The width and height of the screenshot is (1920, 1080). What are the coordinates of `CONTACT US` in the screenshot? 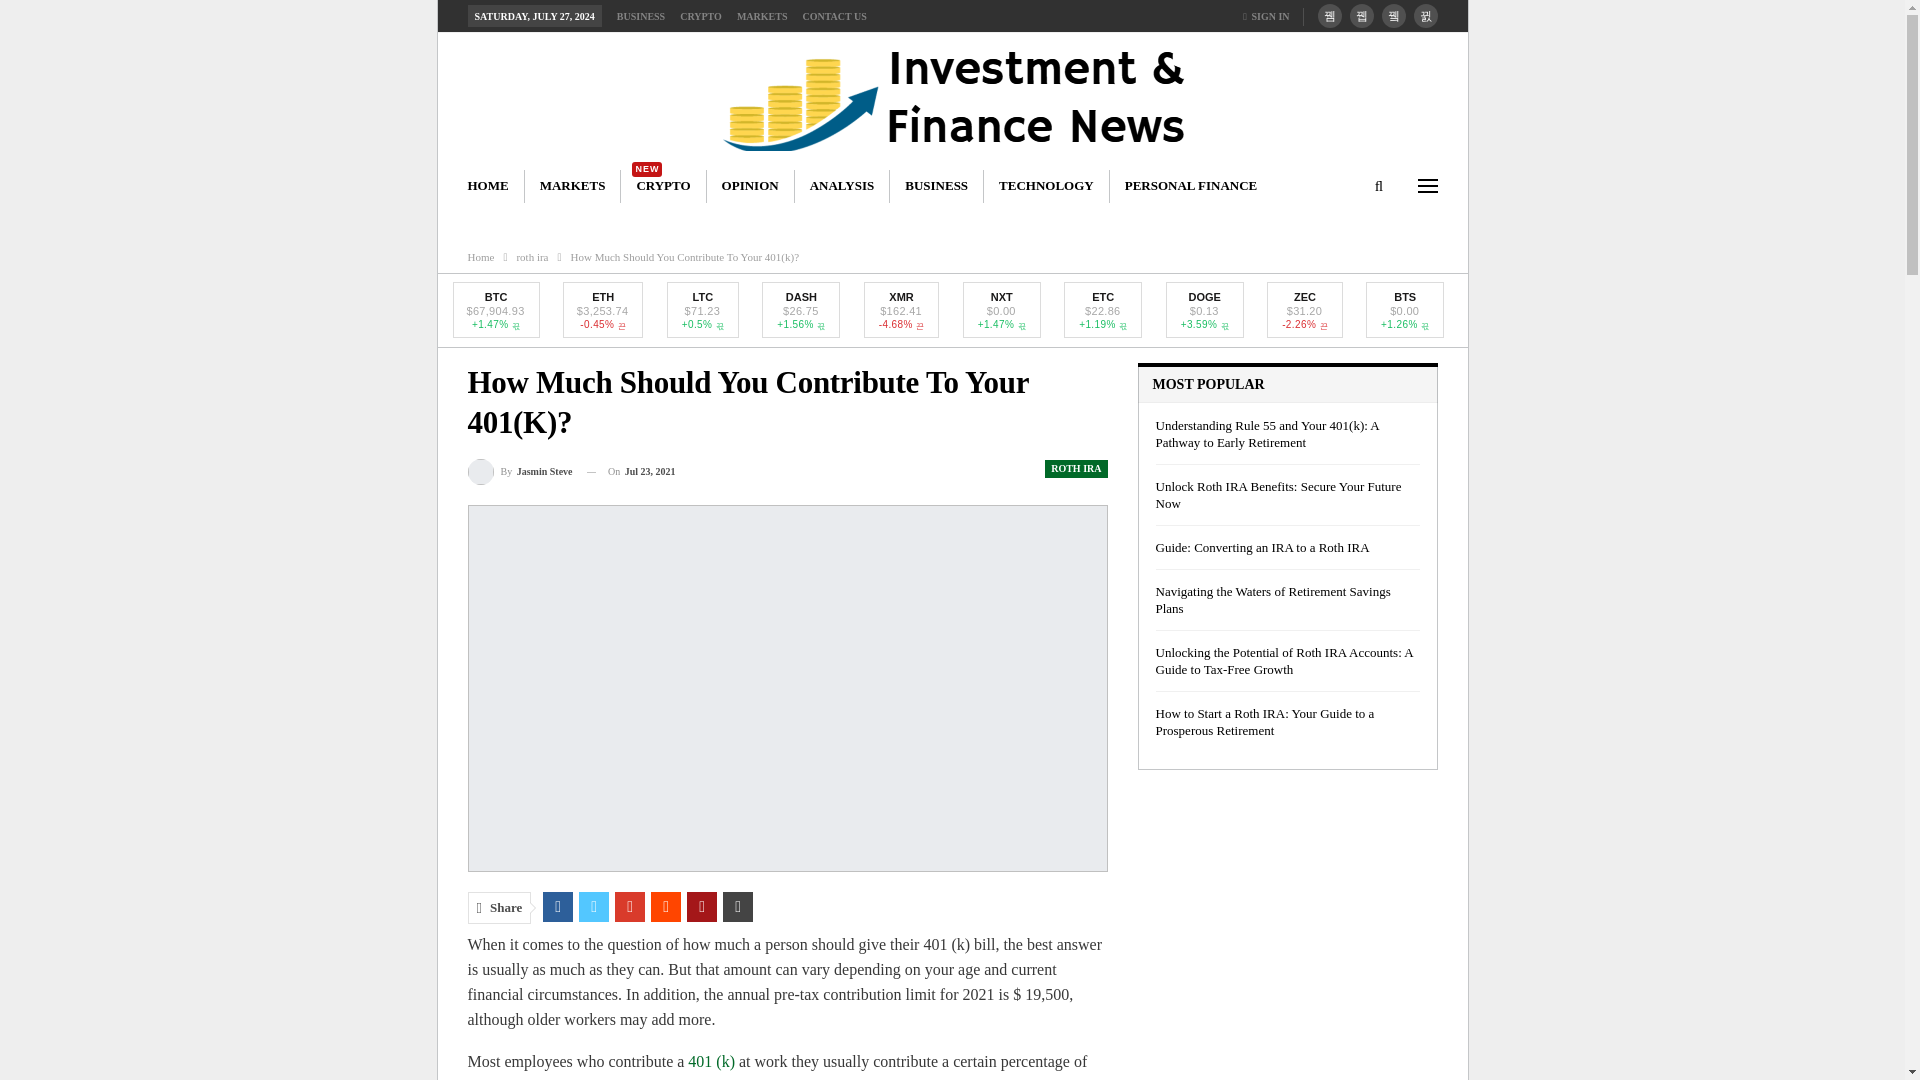 It's located at (834, 16).